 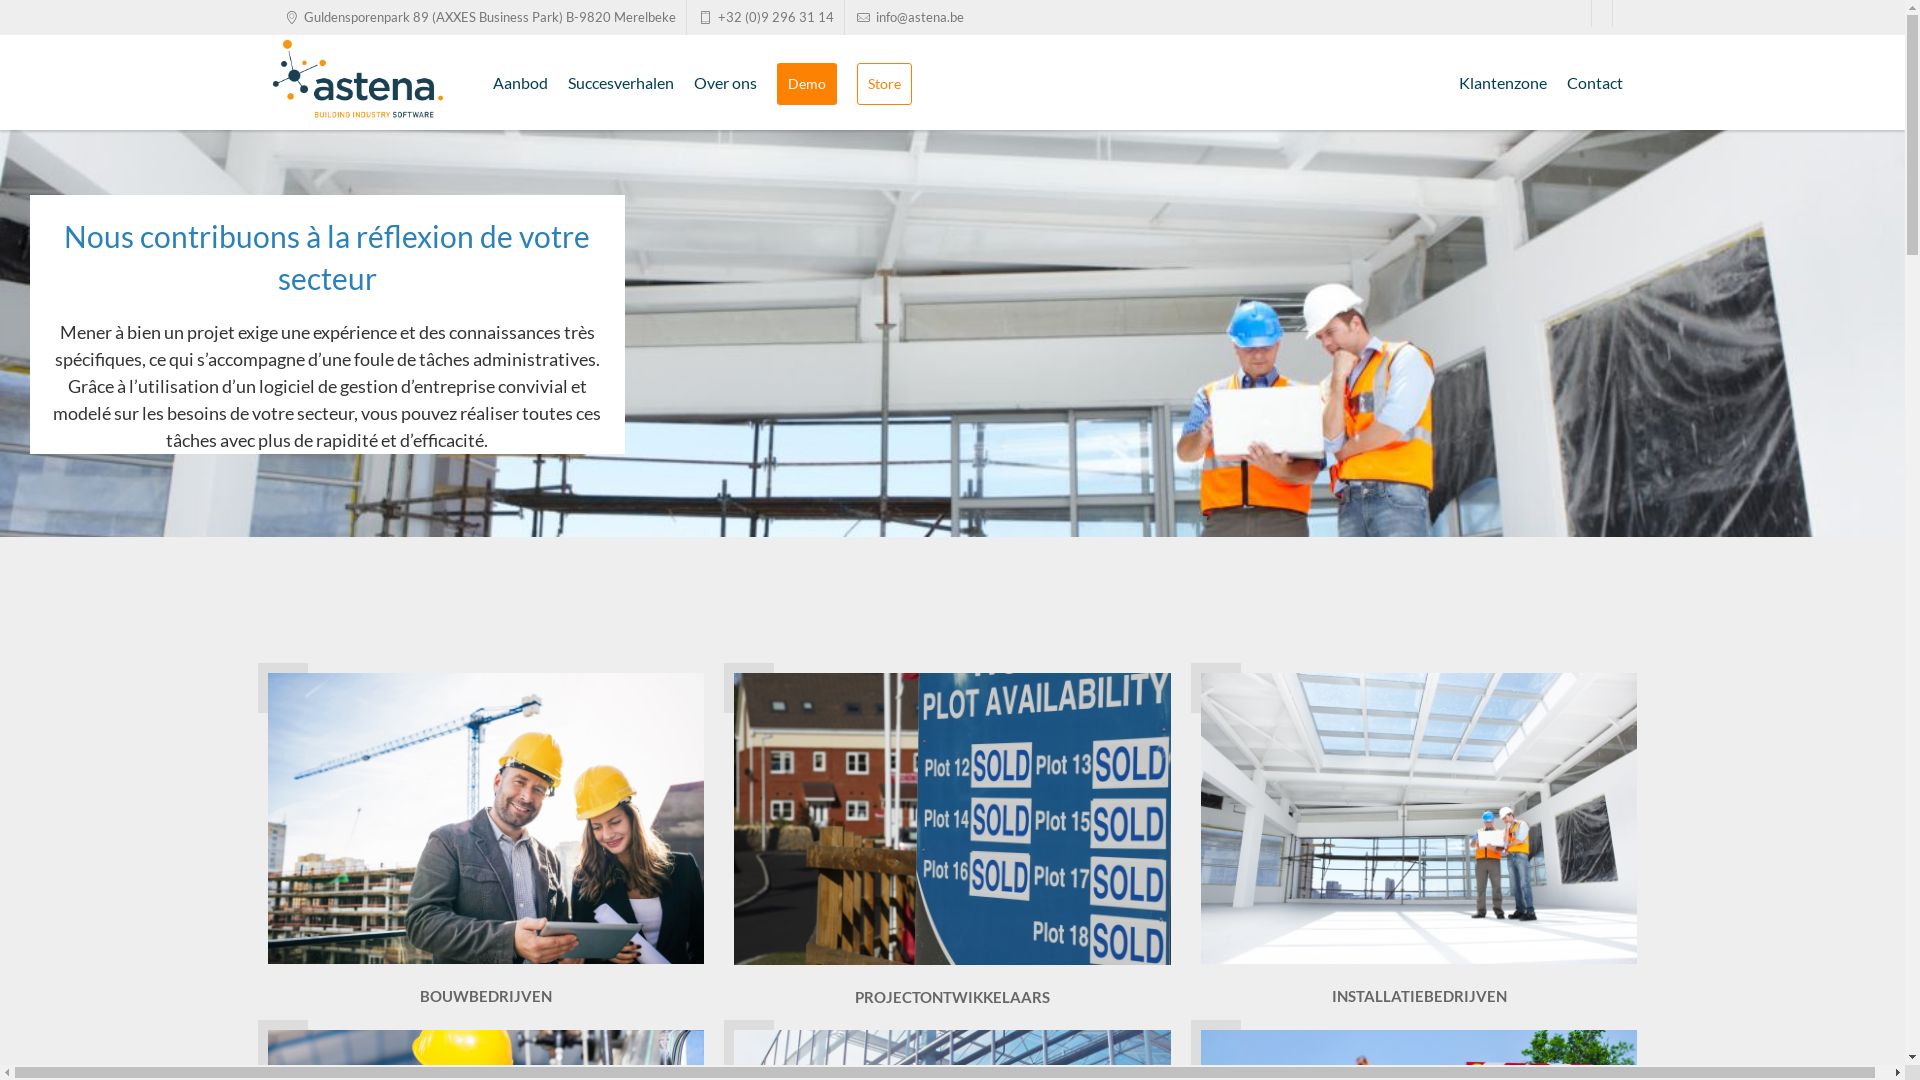 I want to click on Guldensporenpark 89 (AXXES Business Park) B-9820 Merelbeke, so click(x=478, y=18).